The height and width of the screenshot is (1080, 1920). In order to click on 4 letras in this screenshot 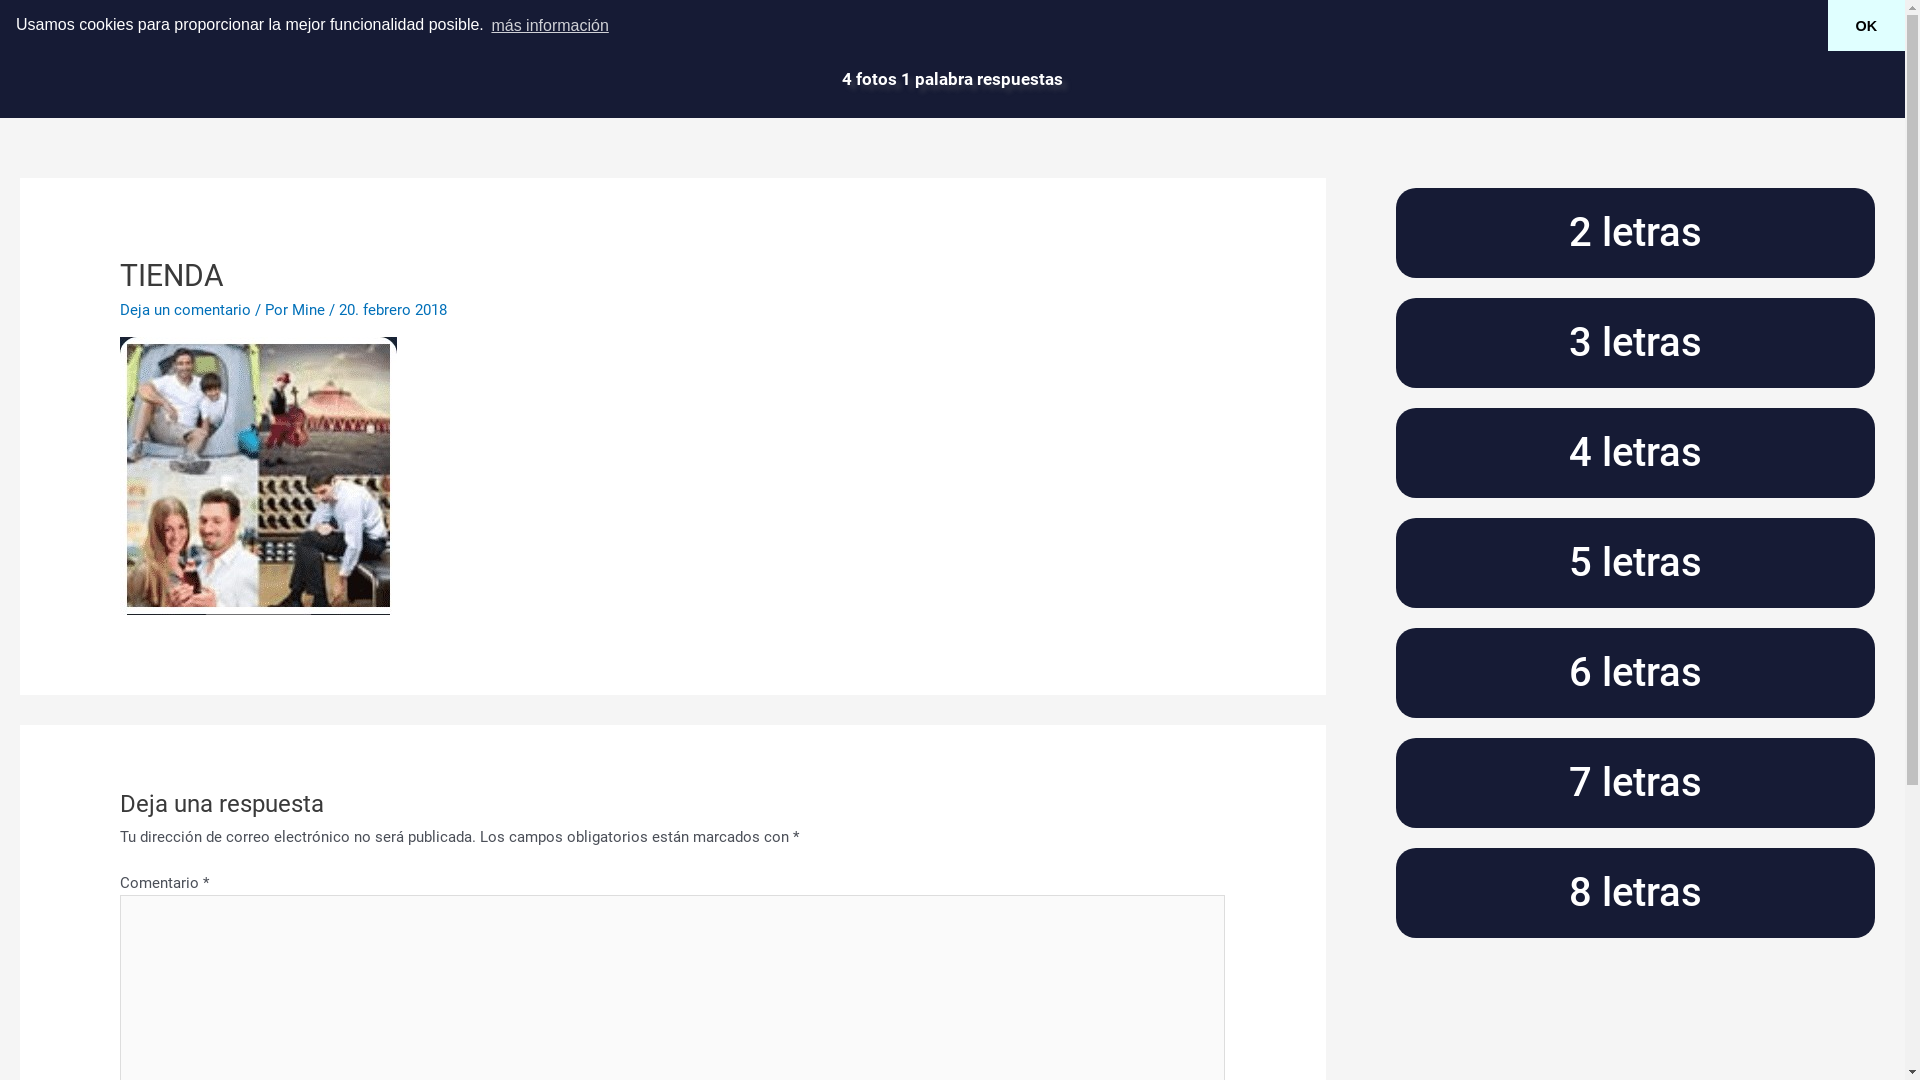, I will do `click(1636, 453)`.